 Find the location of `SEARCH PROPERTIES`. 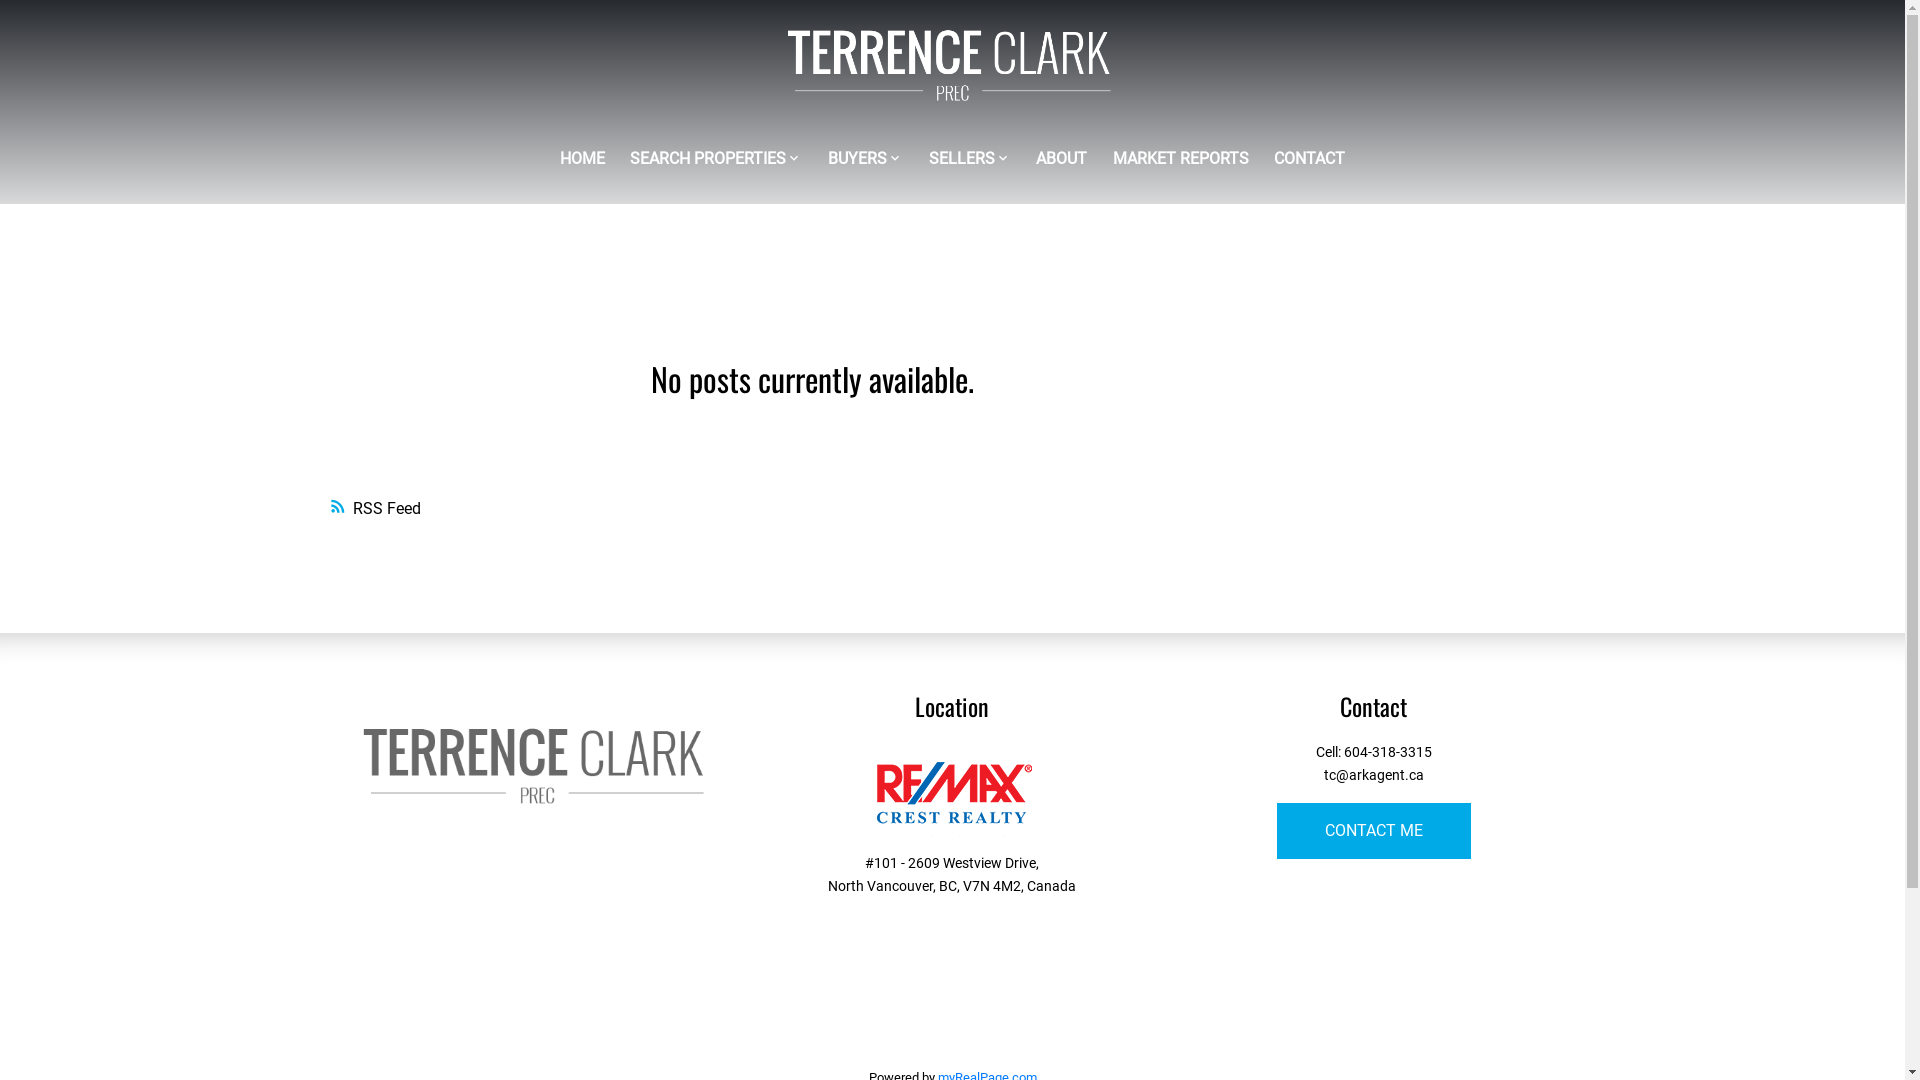

SEARCH PROPERTIES is located at coordinates (708, 160).